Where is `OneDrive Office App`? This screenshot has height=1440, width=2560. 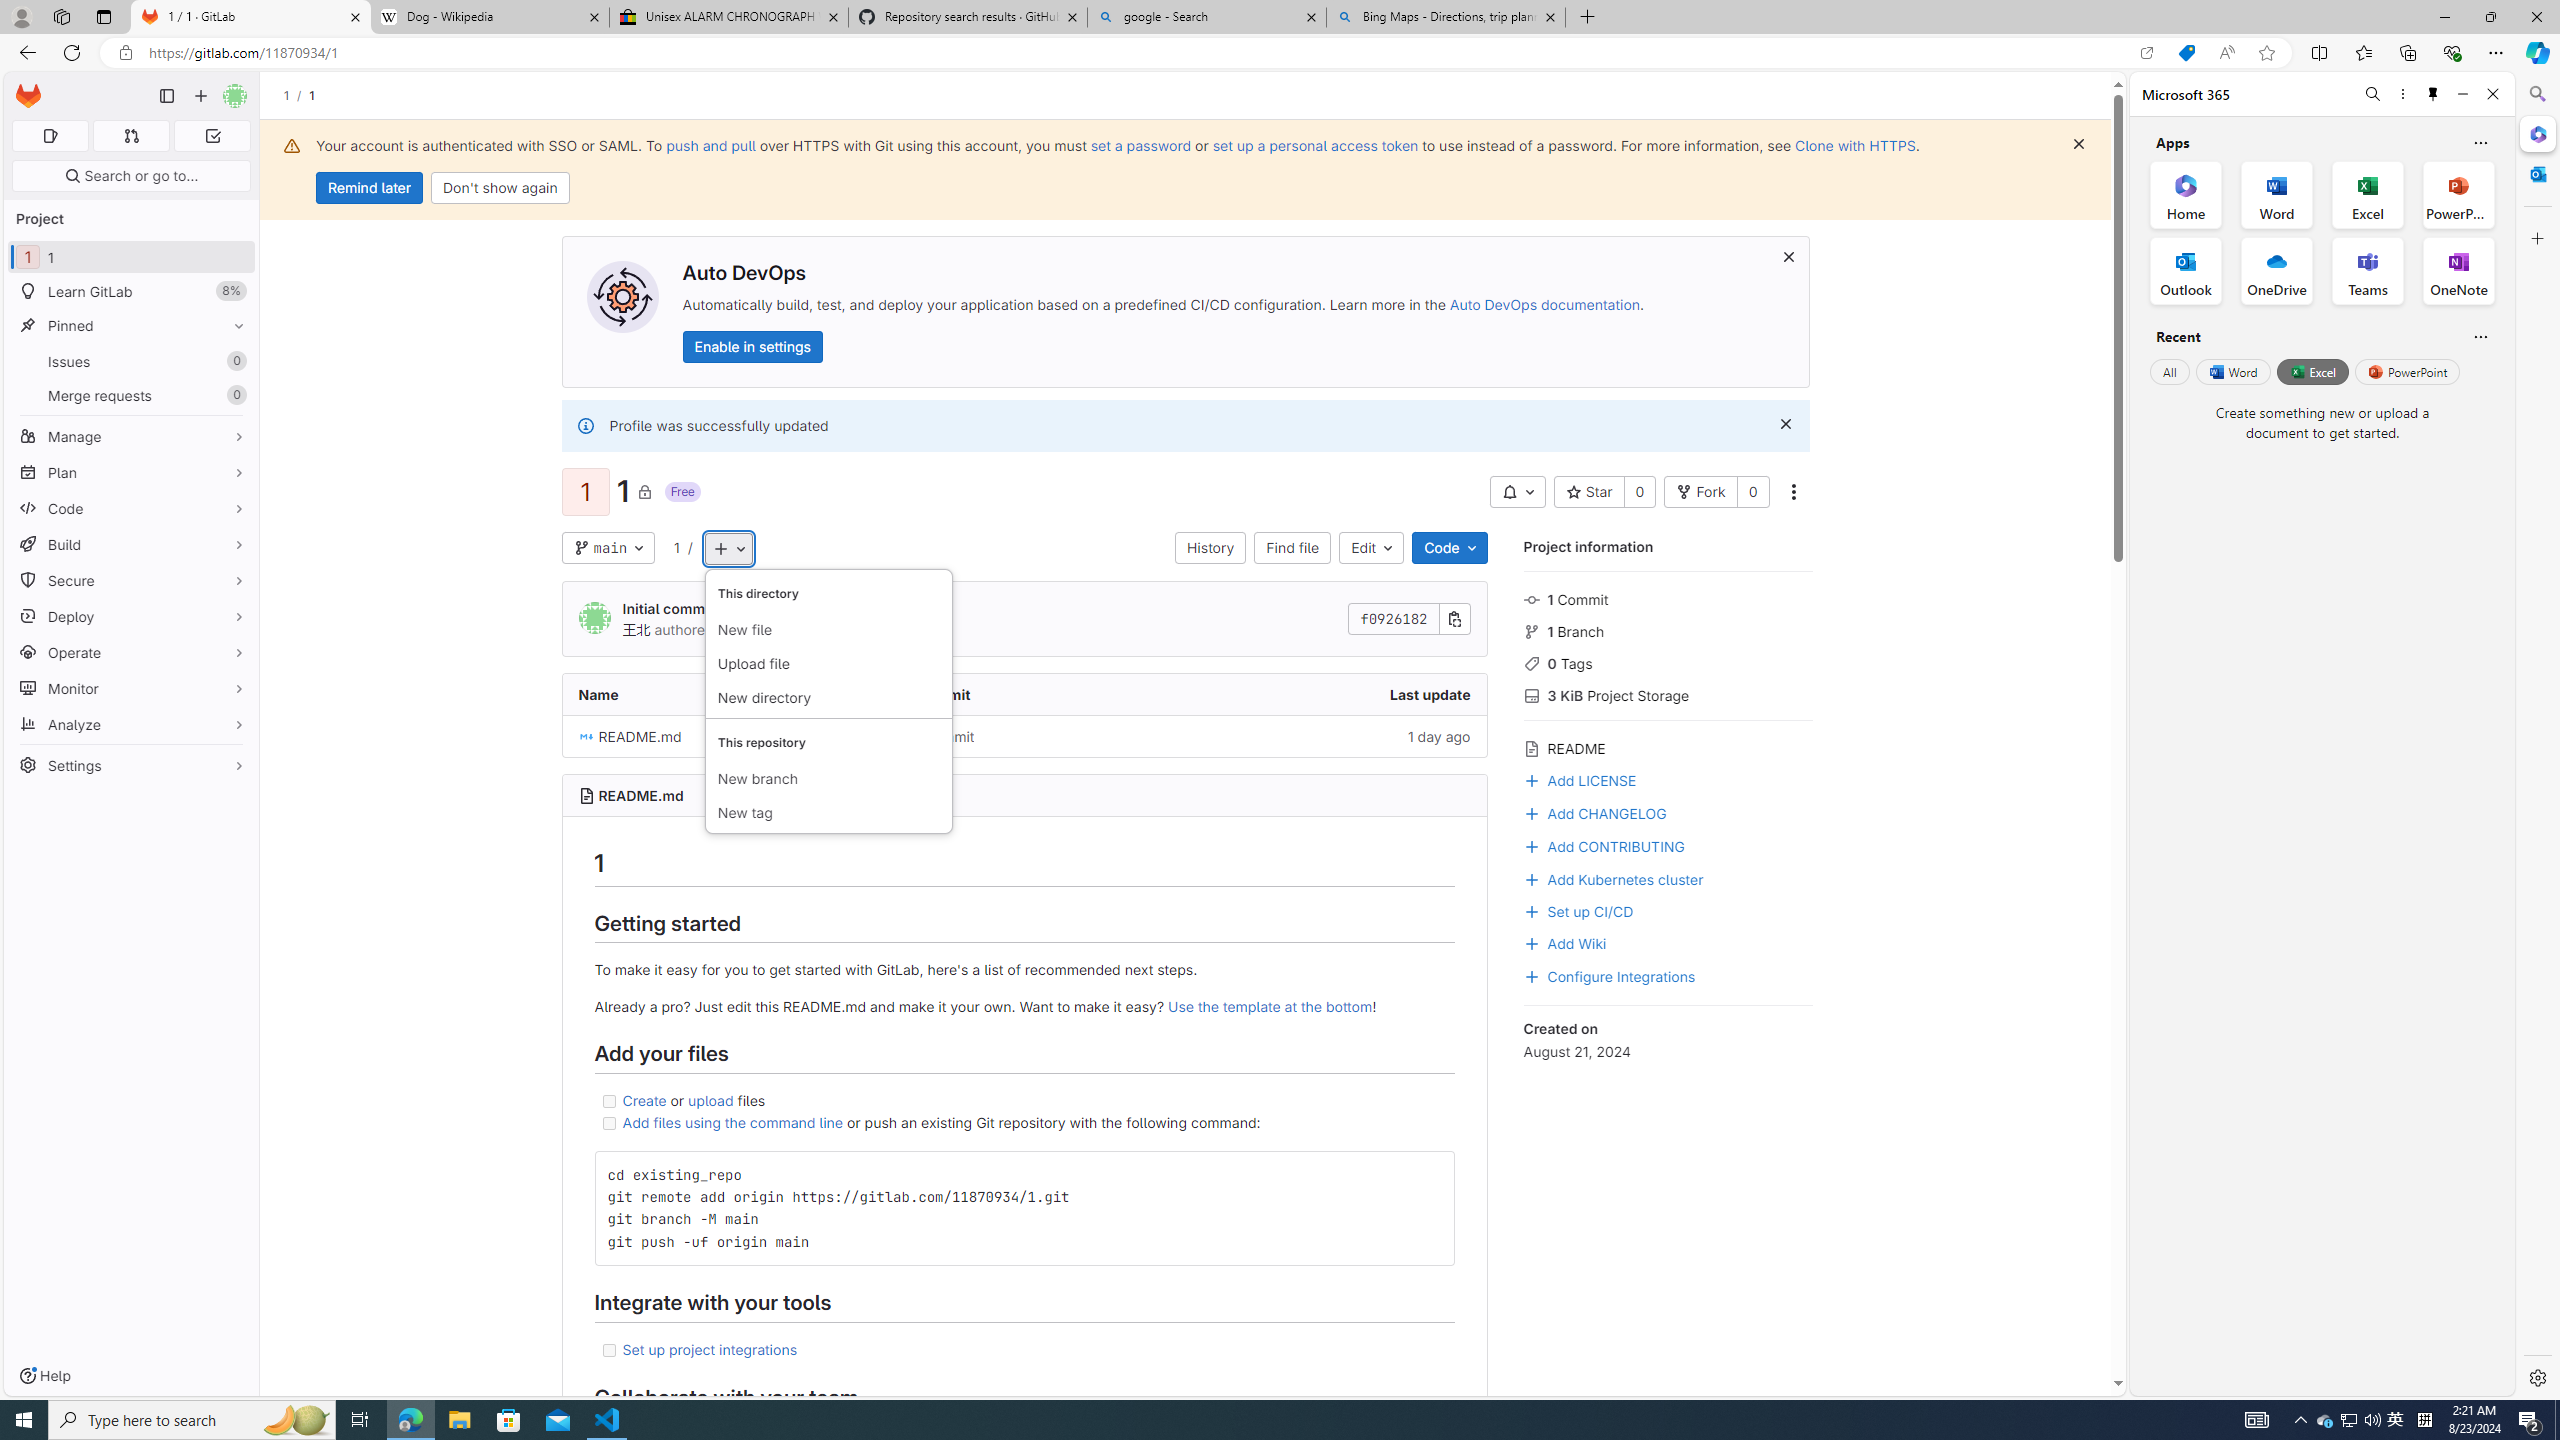 OneDrive Office App is located at coordinates (2277, 271).